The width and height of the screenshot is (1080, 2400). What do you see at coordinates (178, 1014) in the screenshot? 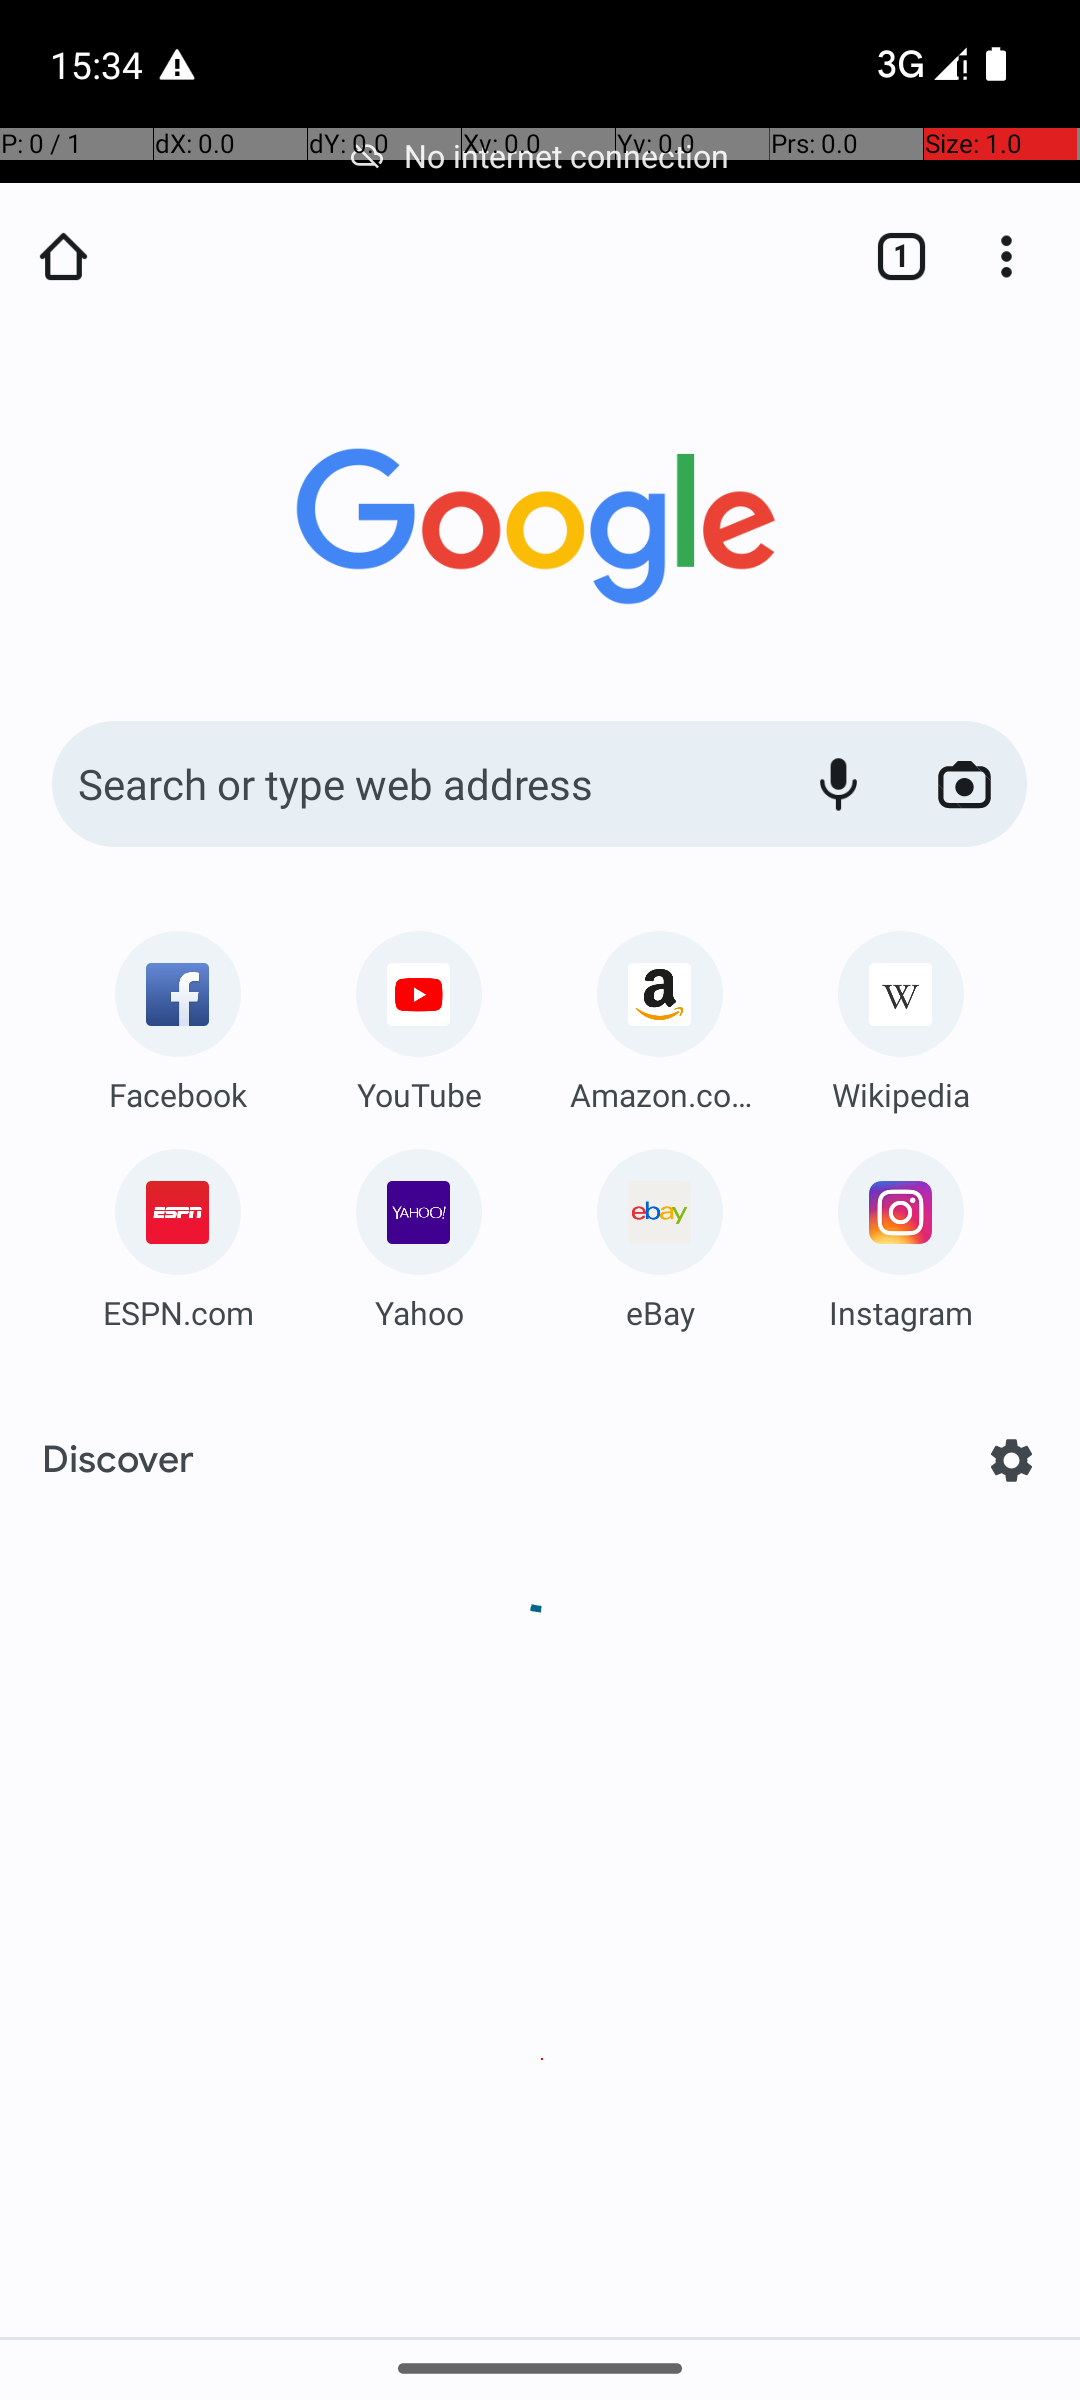
I see `Navigate: Facebook: m.facebook.com` at bounding box center [178, 1014].